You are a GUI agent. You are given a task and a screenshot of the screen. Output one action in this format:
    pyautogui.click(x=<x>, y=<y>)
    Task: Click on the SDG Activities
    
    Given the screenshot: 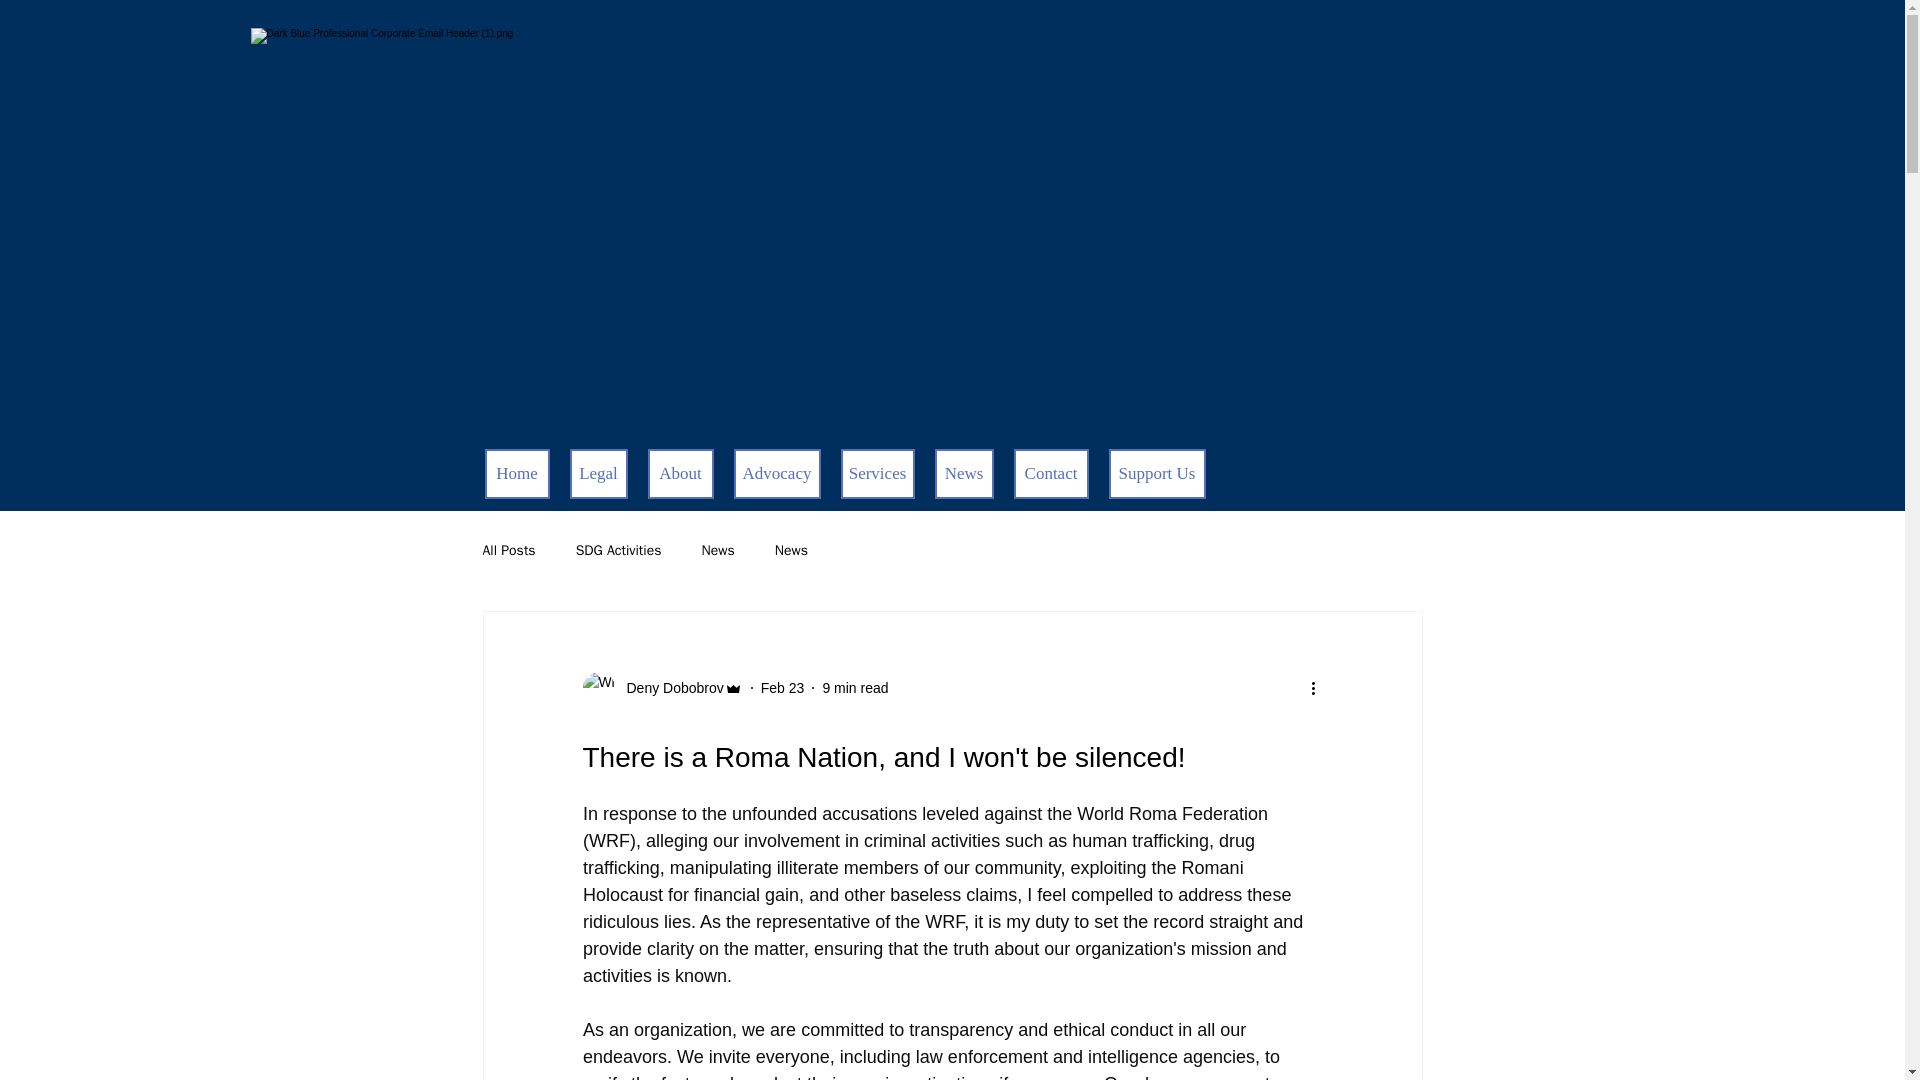 What is the action you would take?
    pyautogui.click(x=619, y=551)
    